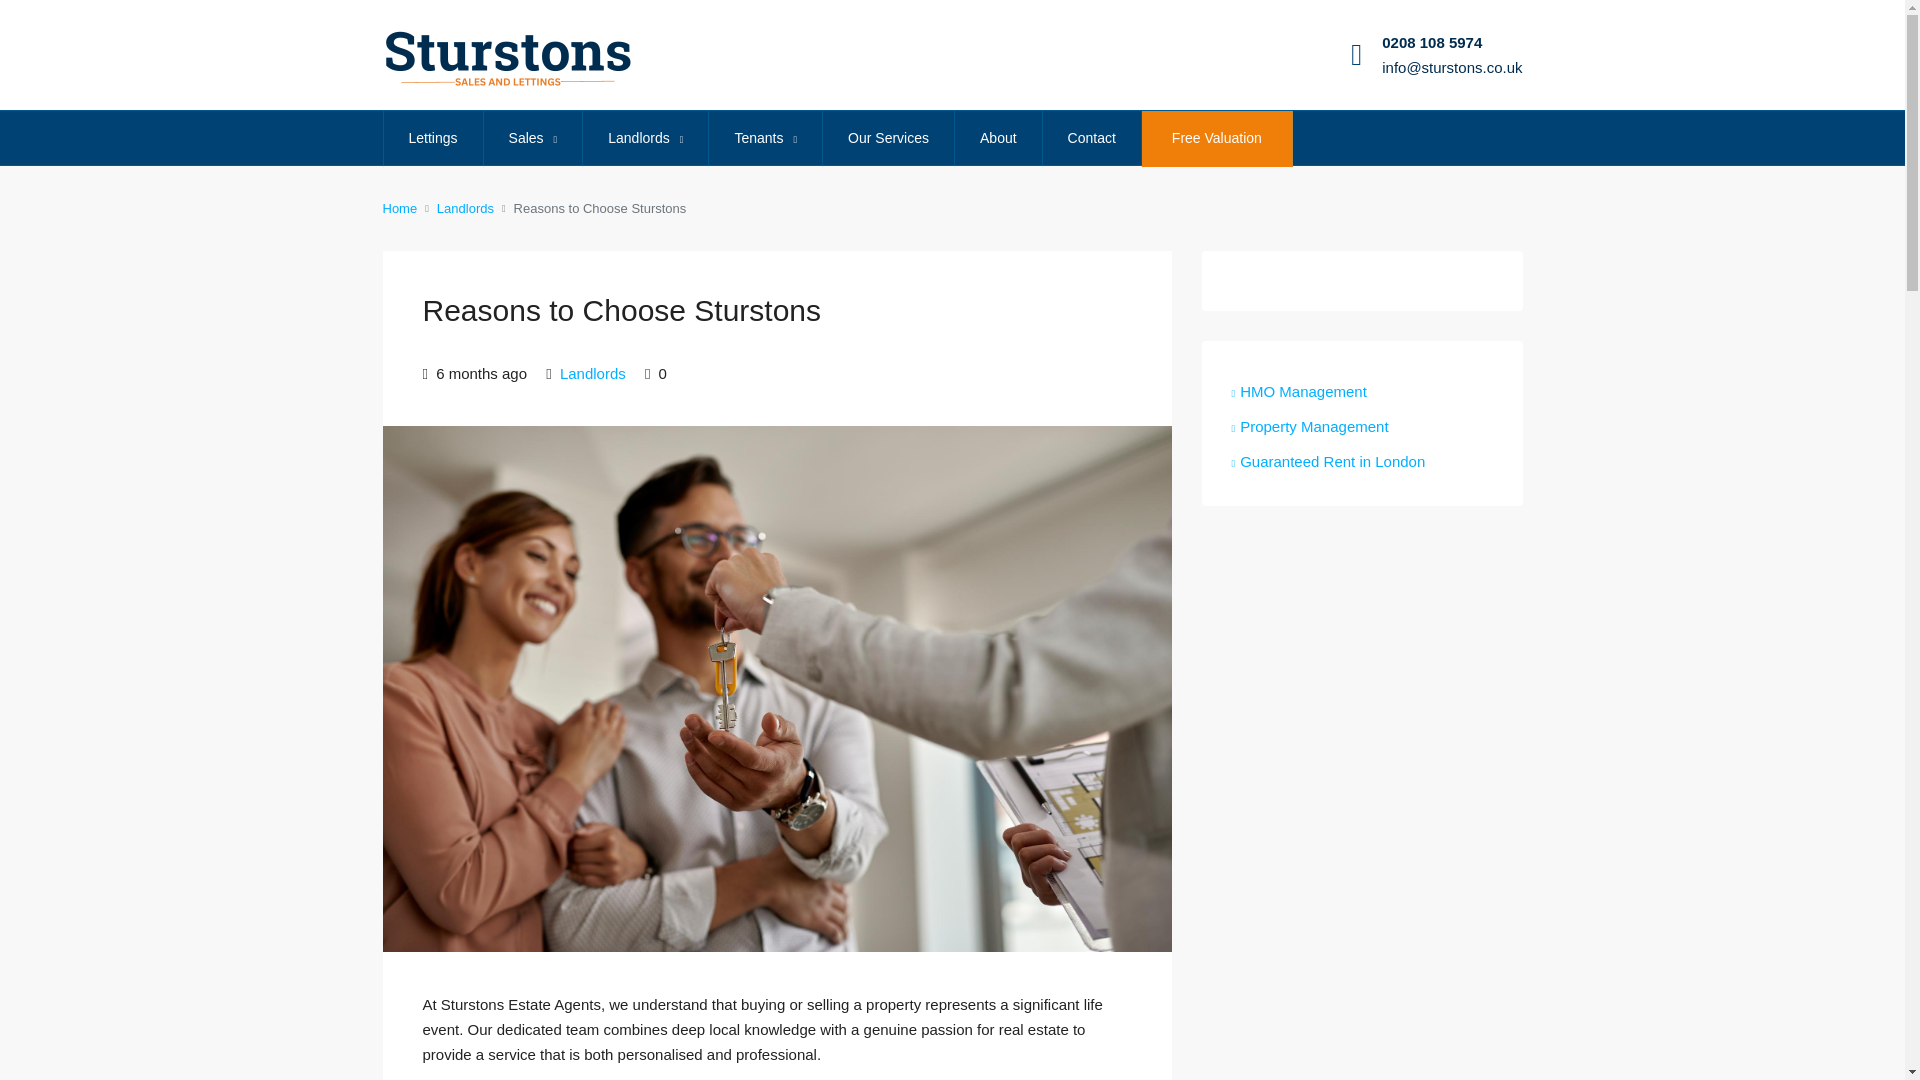 This screenshot has width=1920, height=1080. What do you see at coordinates (1432, 42) in the screenshot?
I see `0208 108 5974` at bounding box center [1432, 42].